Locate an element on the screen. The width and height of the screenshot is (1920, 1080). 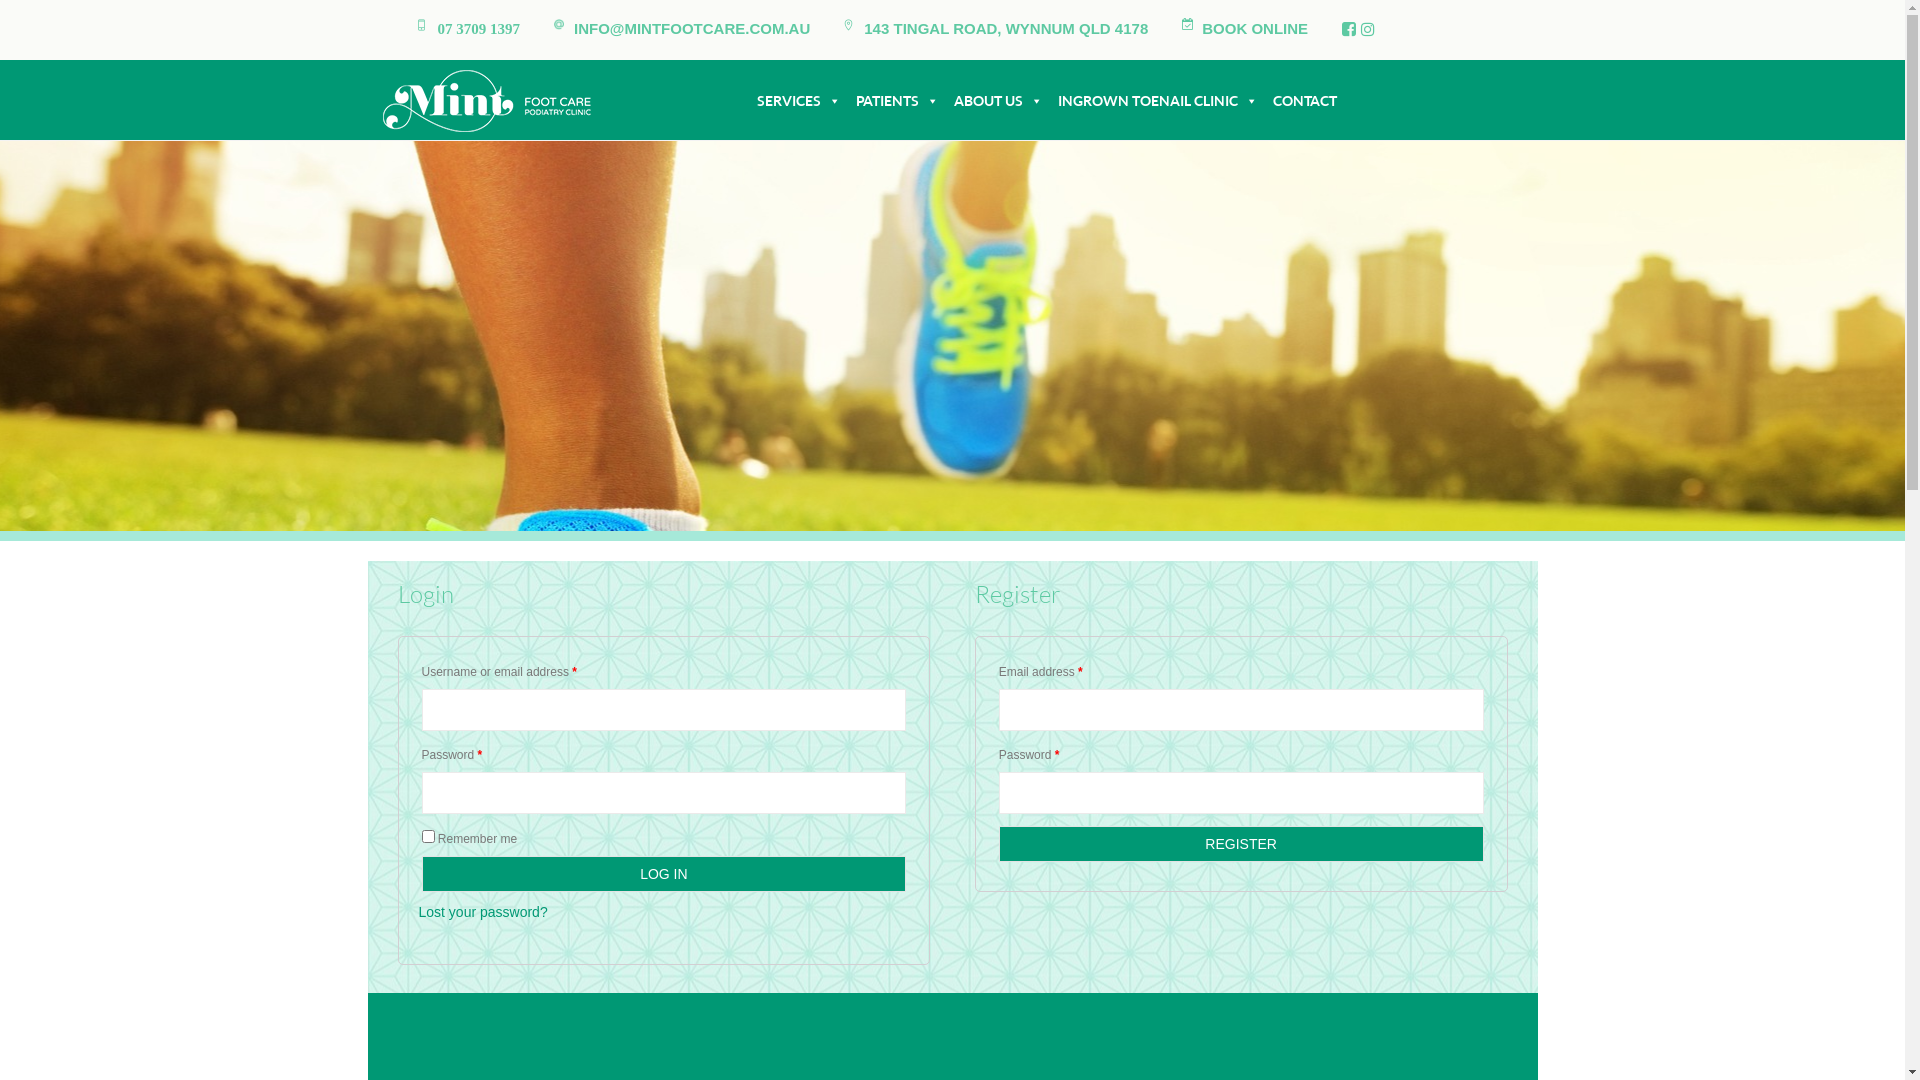
SERVICES is located at coordinates (796, 101).